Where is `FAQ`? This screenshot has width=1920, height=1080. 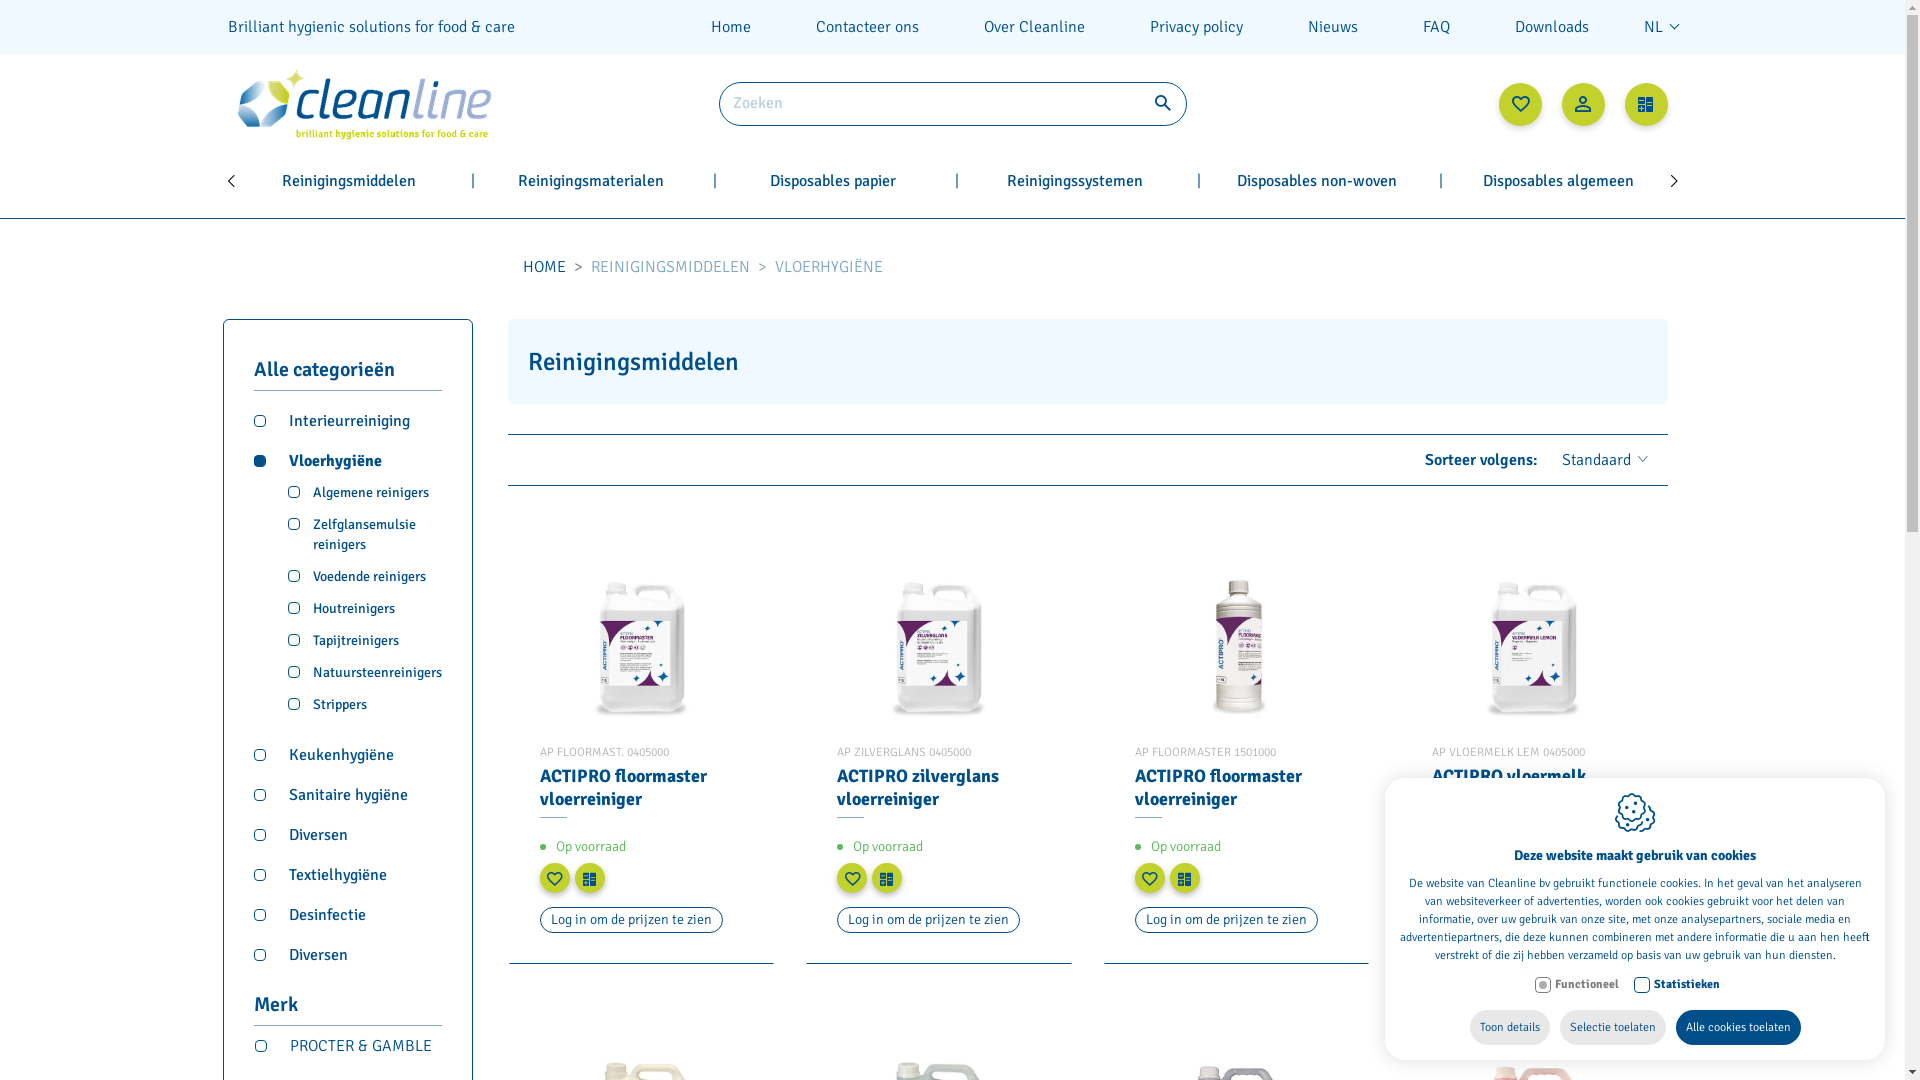
FAQ is located at coordinates (1436, 27).